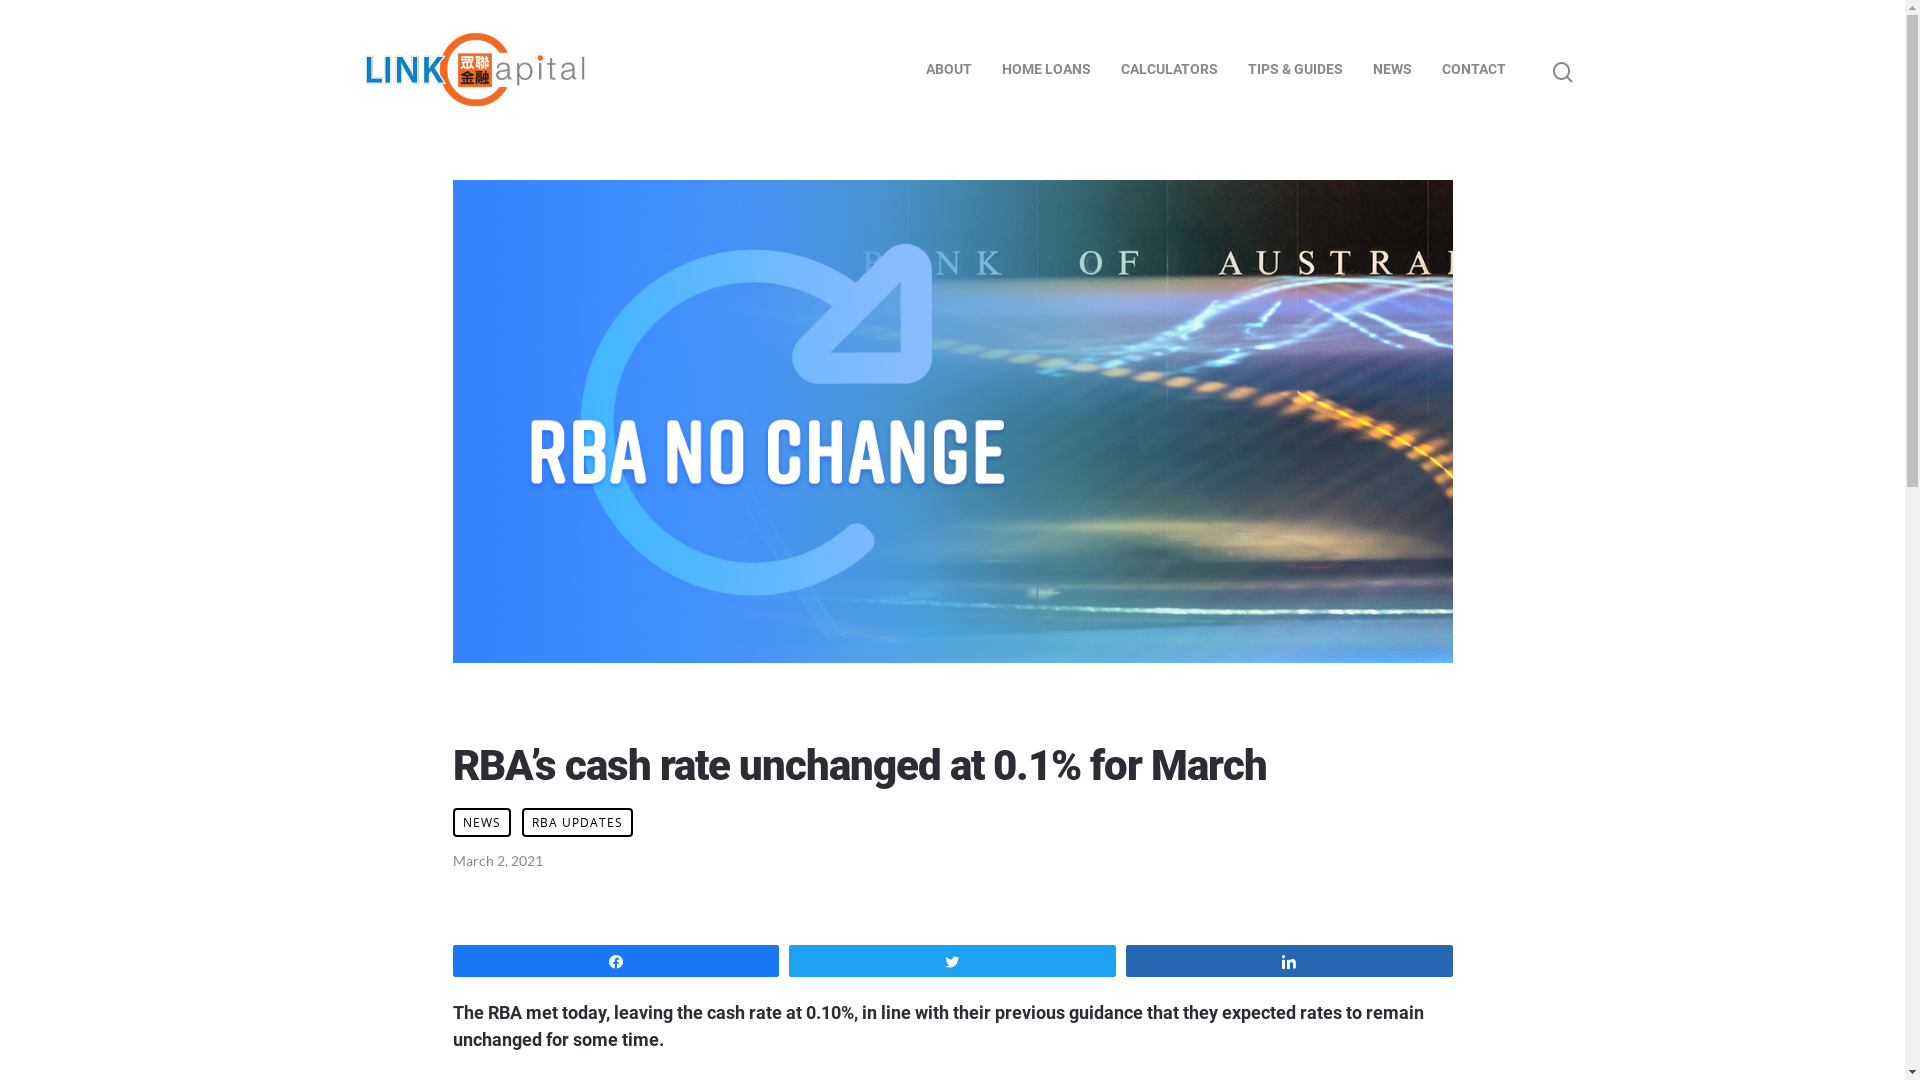 The image size is (1920, 1080). Describe the element at coordinates (578, 822) in the screenshot. I see `RBA UPDATES` at that location.